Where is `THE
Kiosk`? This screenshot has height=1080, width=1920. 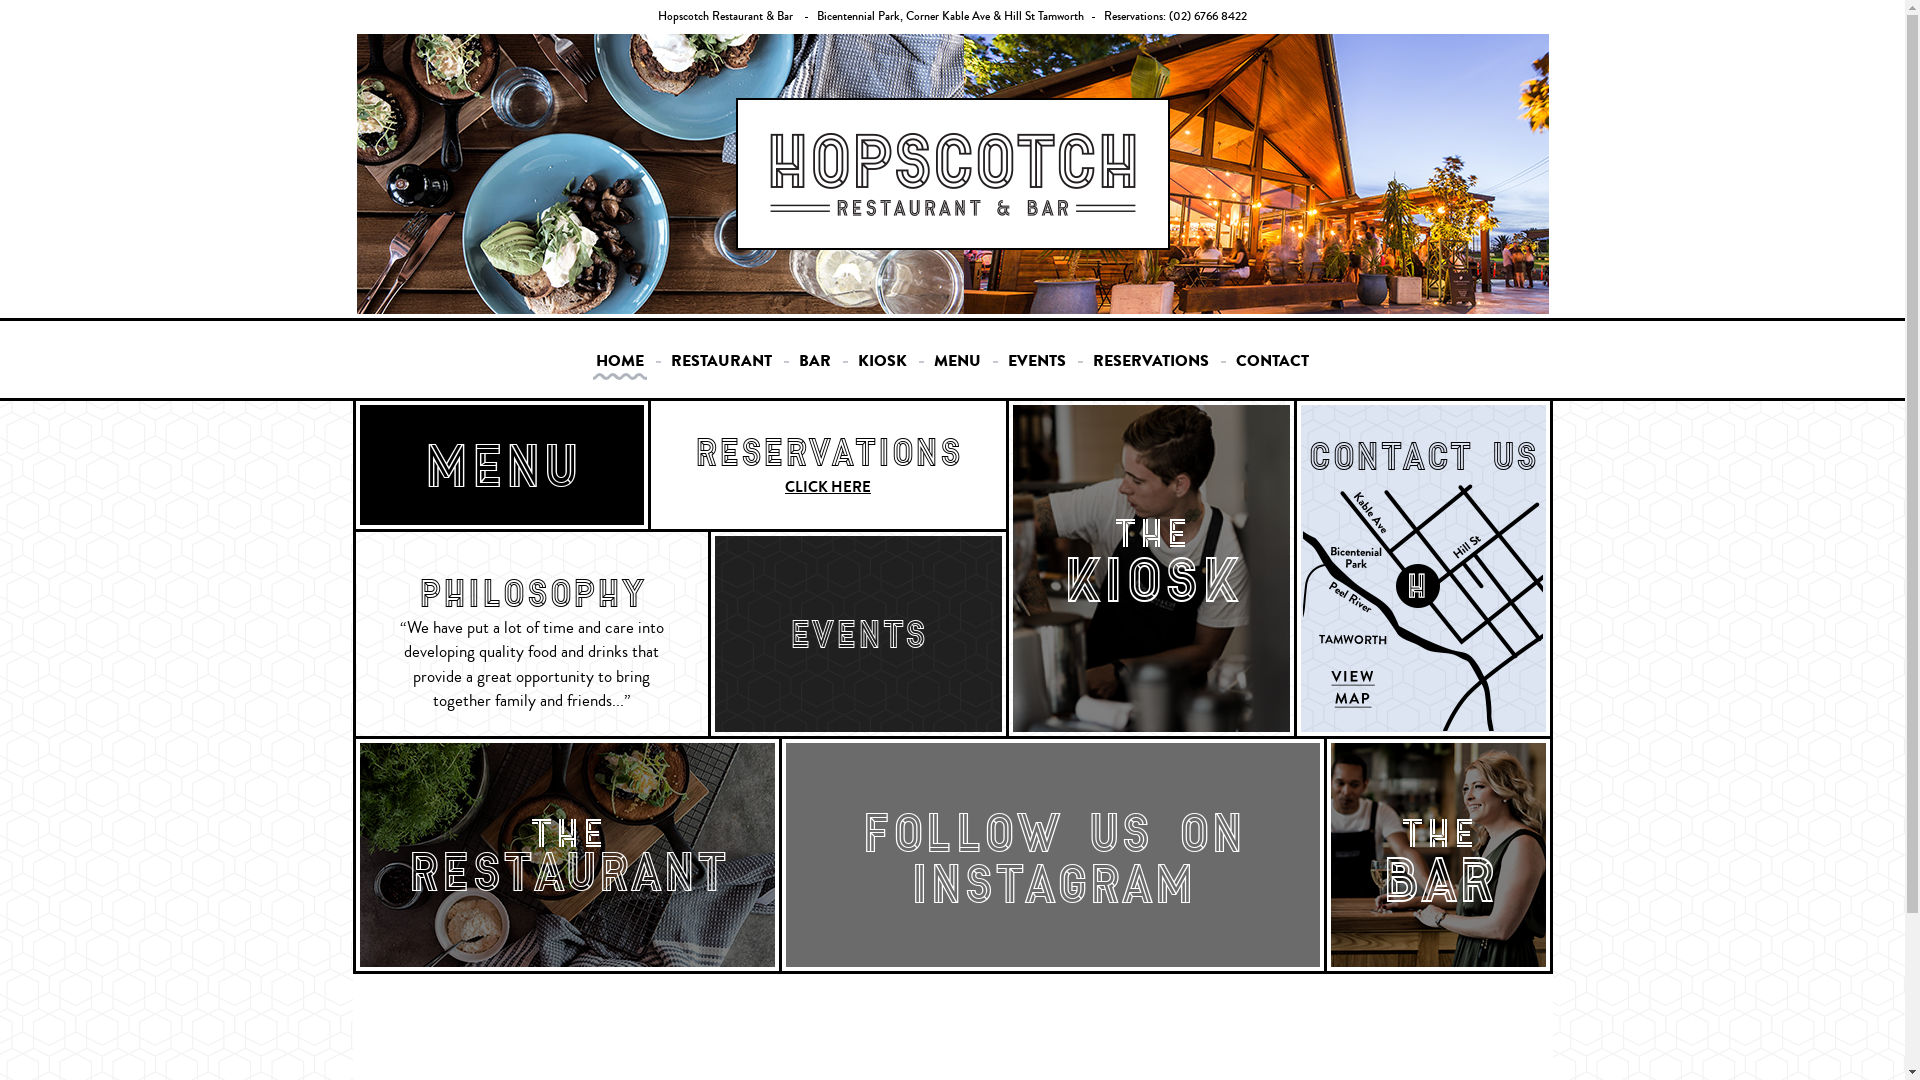
THE
Kiosk is located at coordinates (1150, 568).